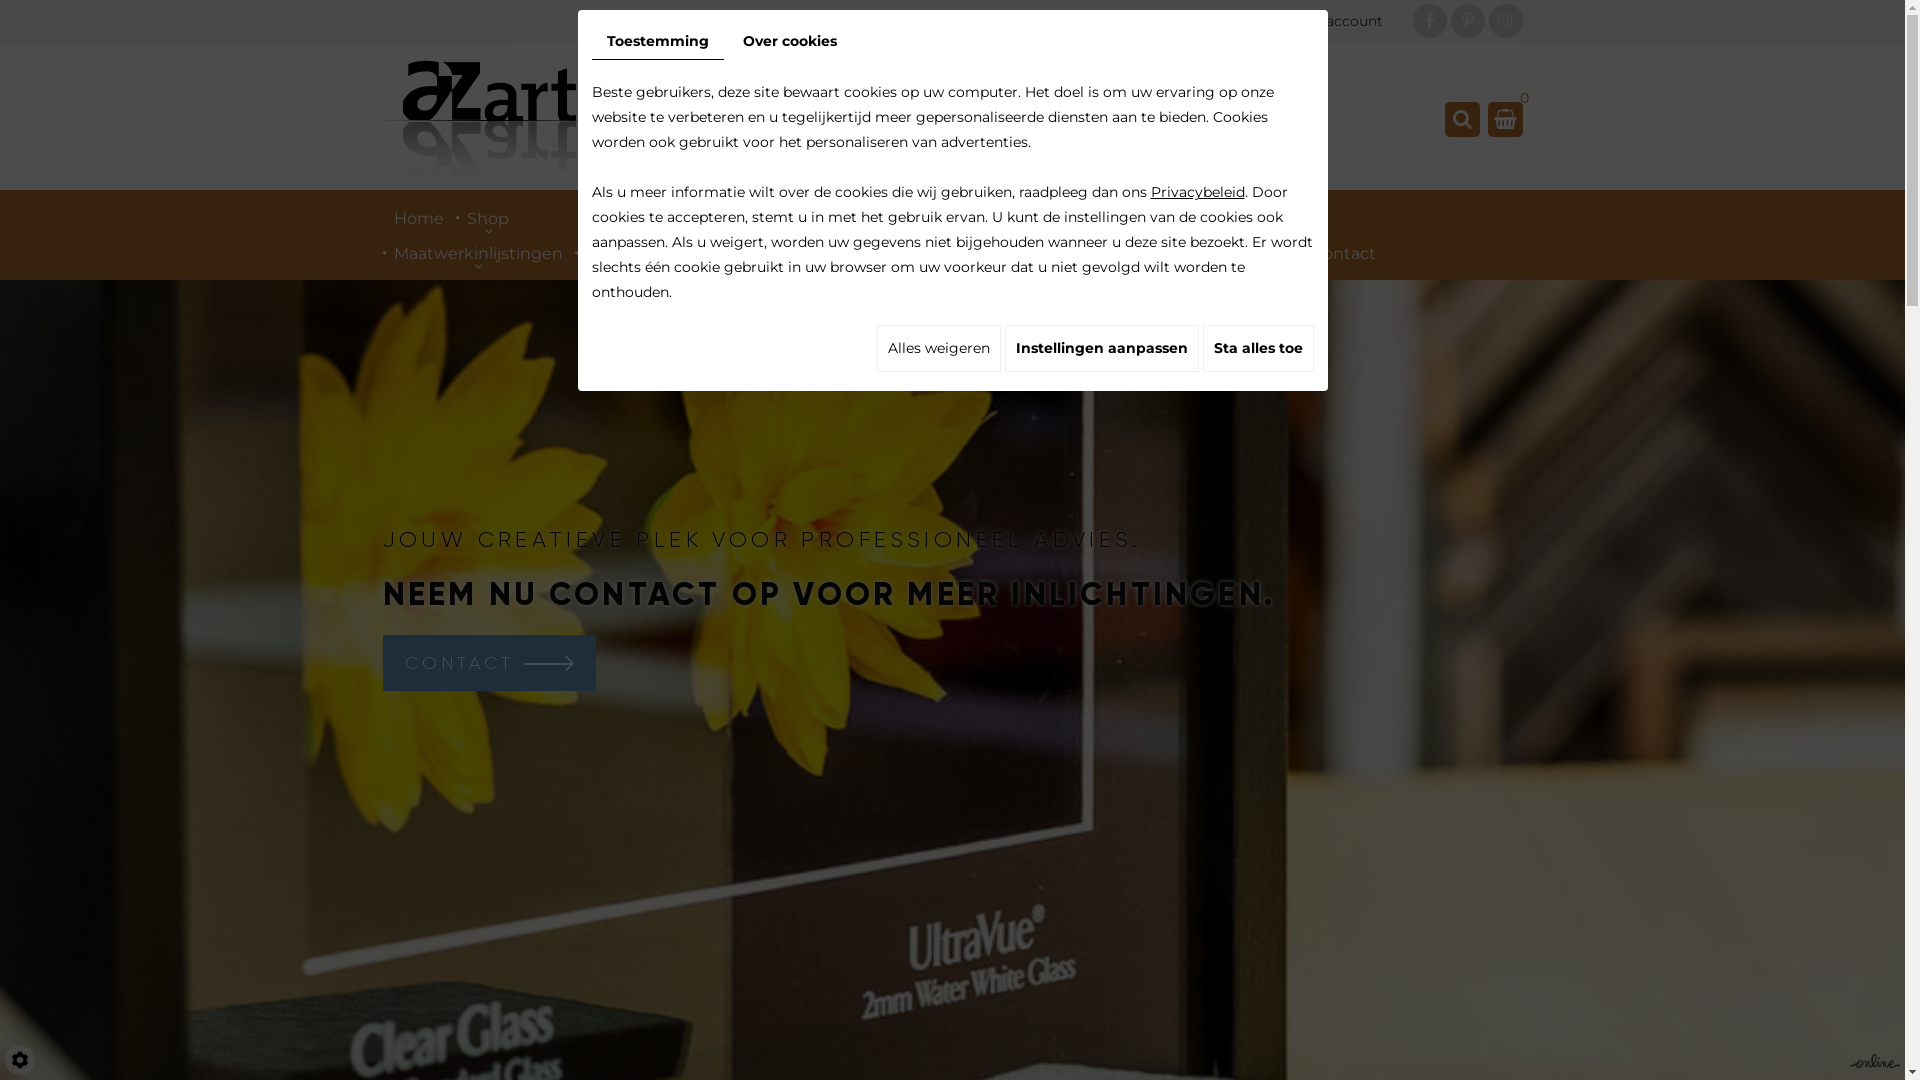  What do you see at coordinates (1070, 250) in the screenshot?
I see `Restauraties` at bounding box center [1070, 250].